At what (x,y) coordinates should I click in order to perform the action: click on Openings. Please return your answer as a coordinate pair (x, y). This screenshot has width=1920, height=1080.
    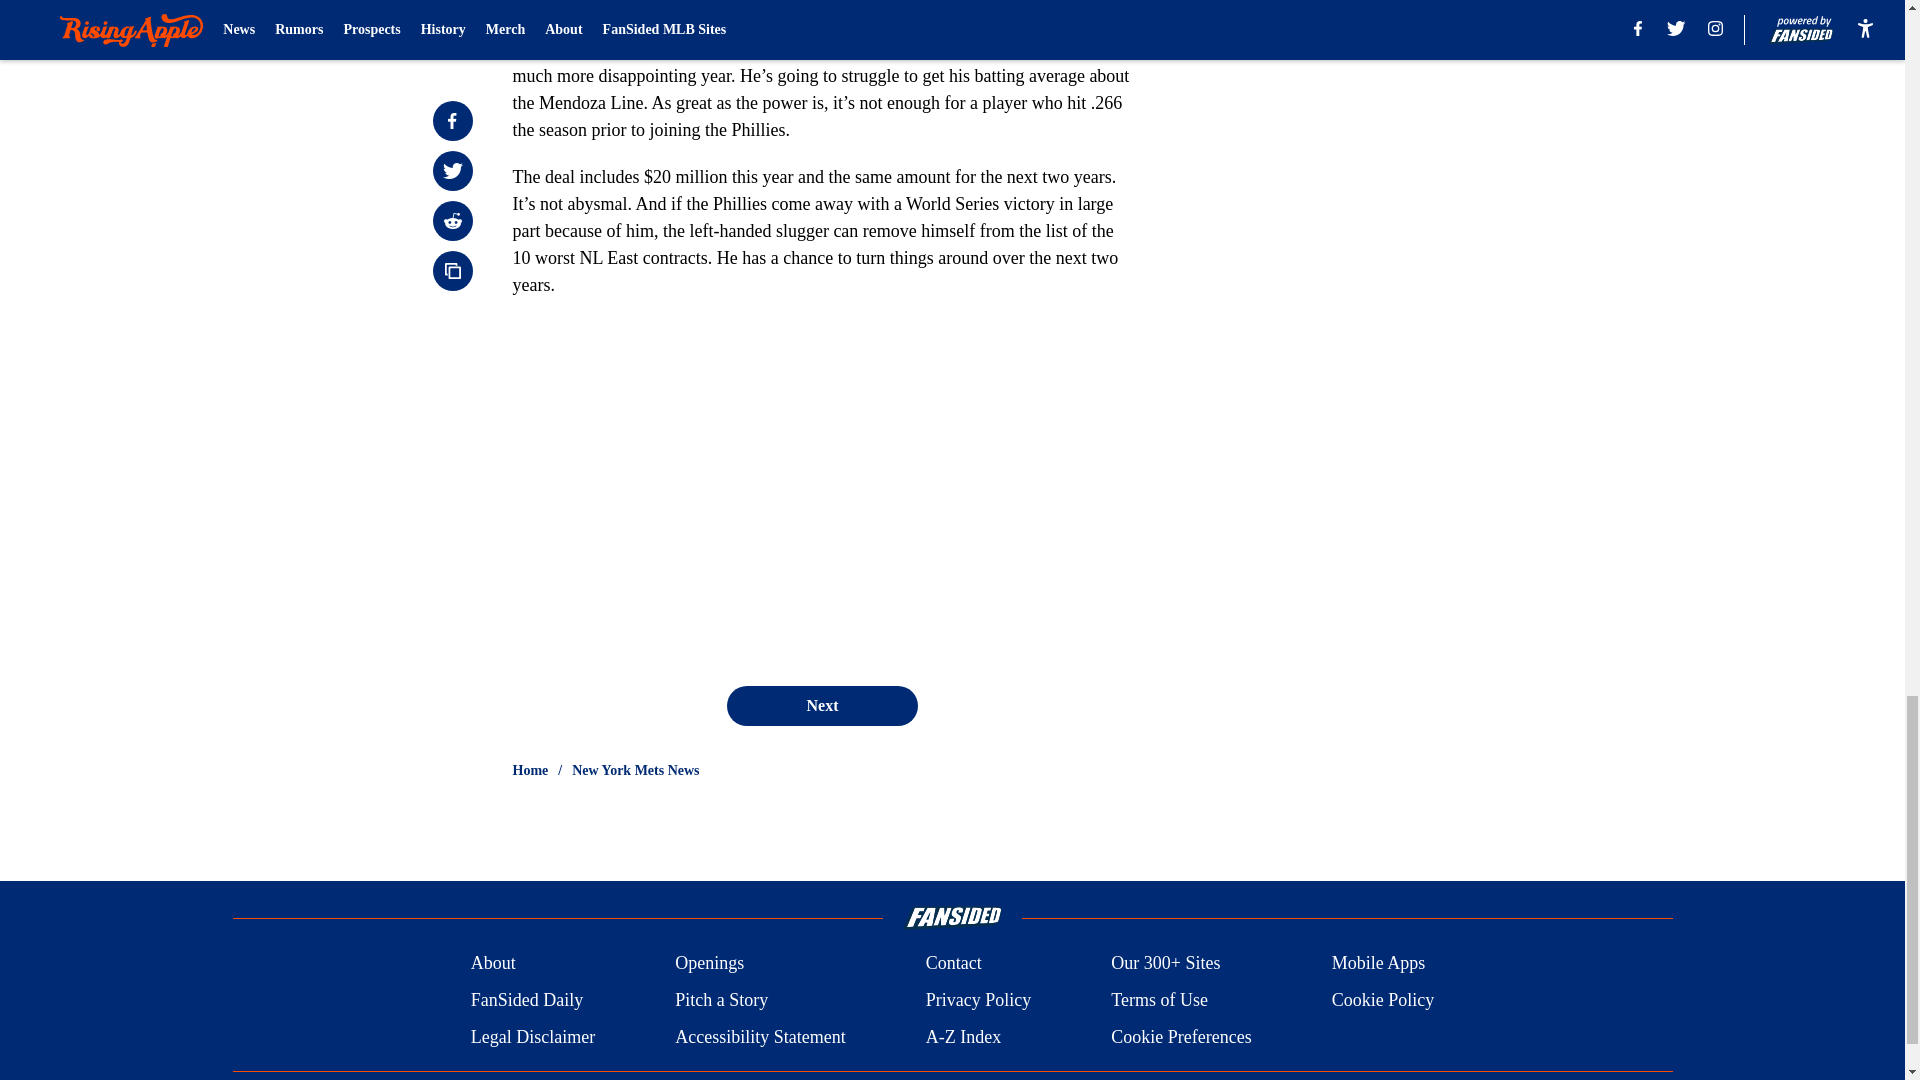
    Looking at the image, I should click on (710, 964).